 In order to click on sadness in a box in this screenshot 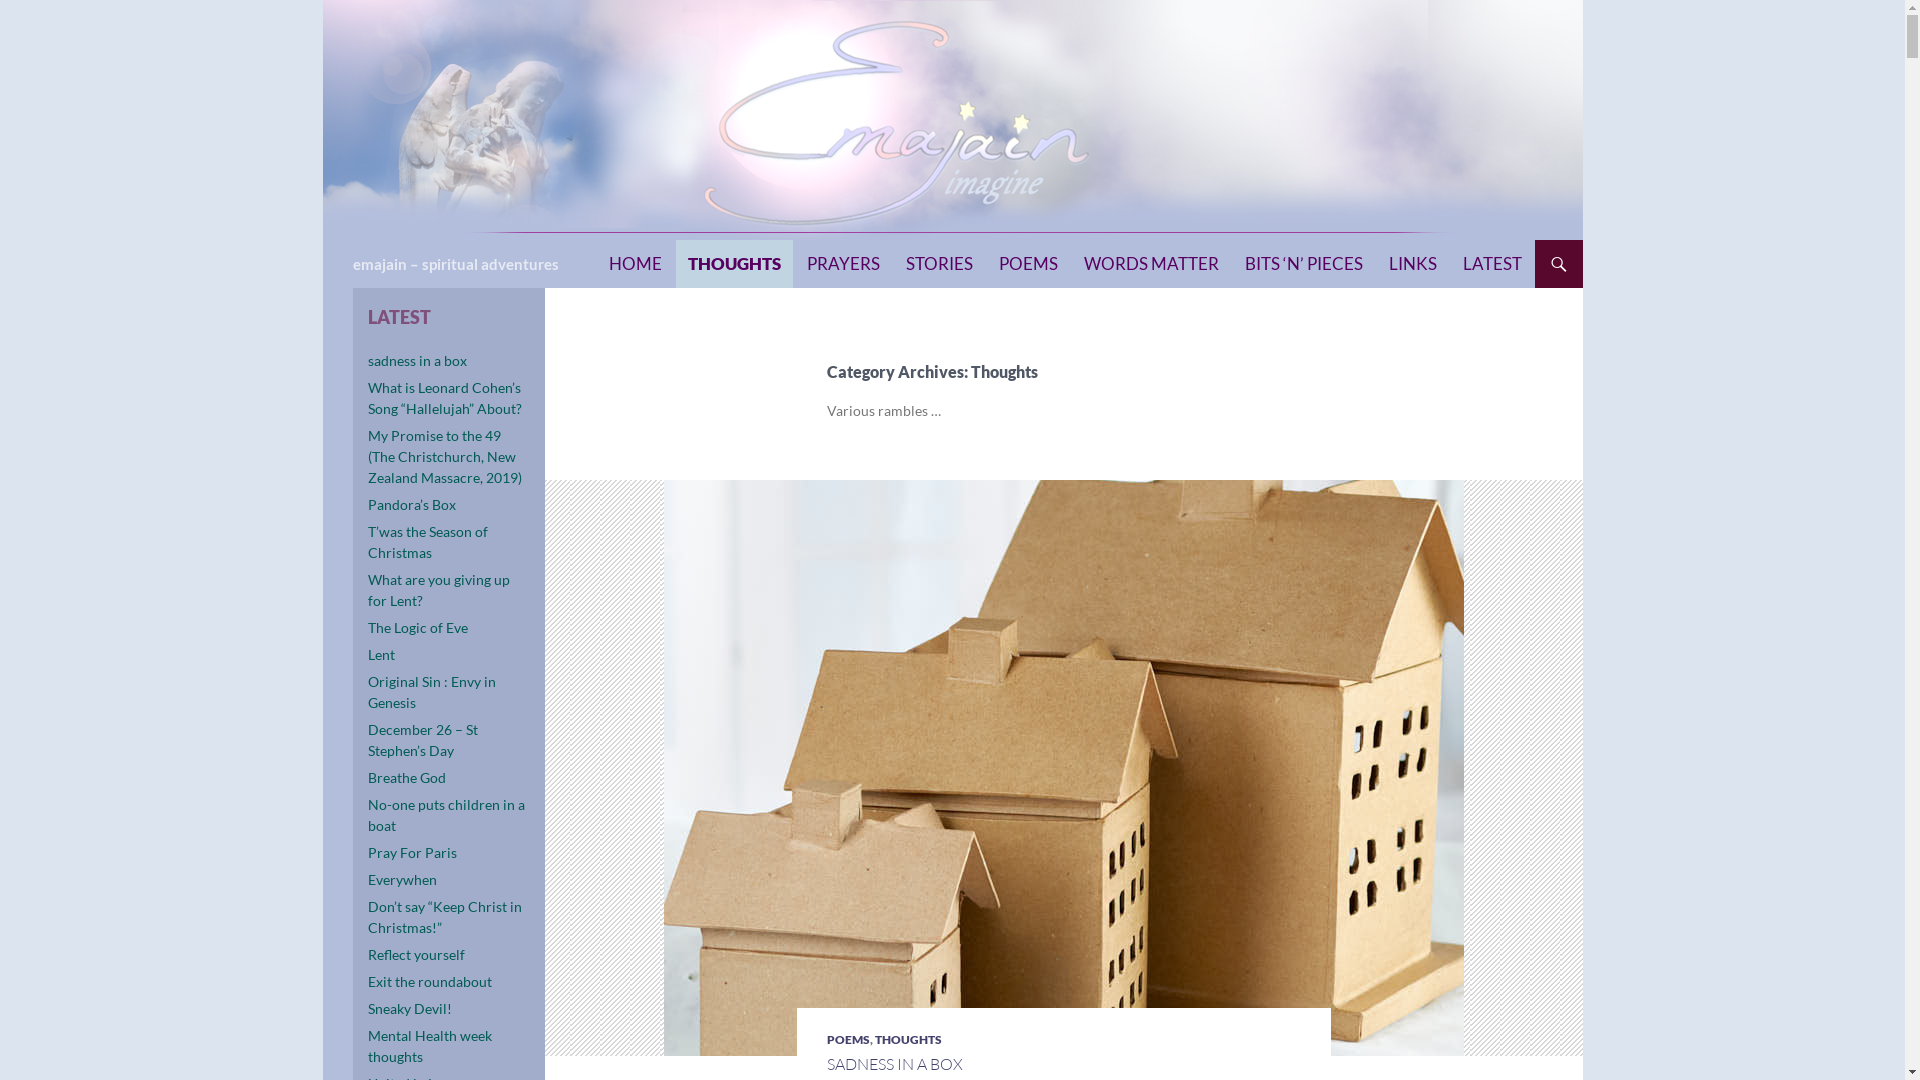, I will do `click(418, 360)`.